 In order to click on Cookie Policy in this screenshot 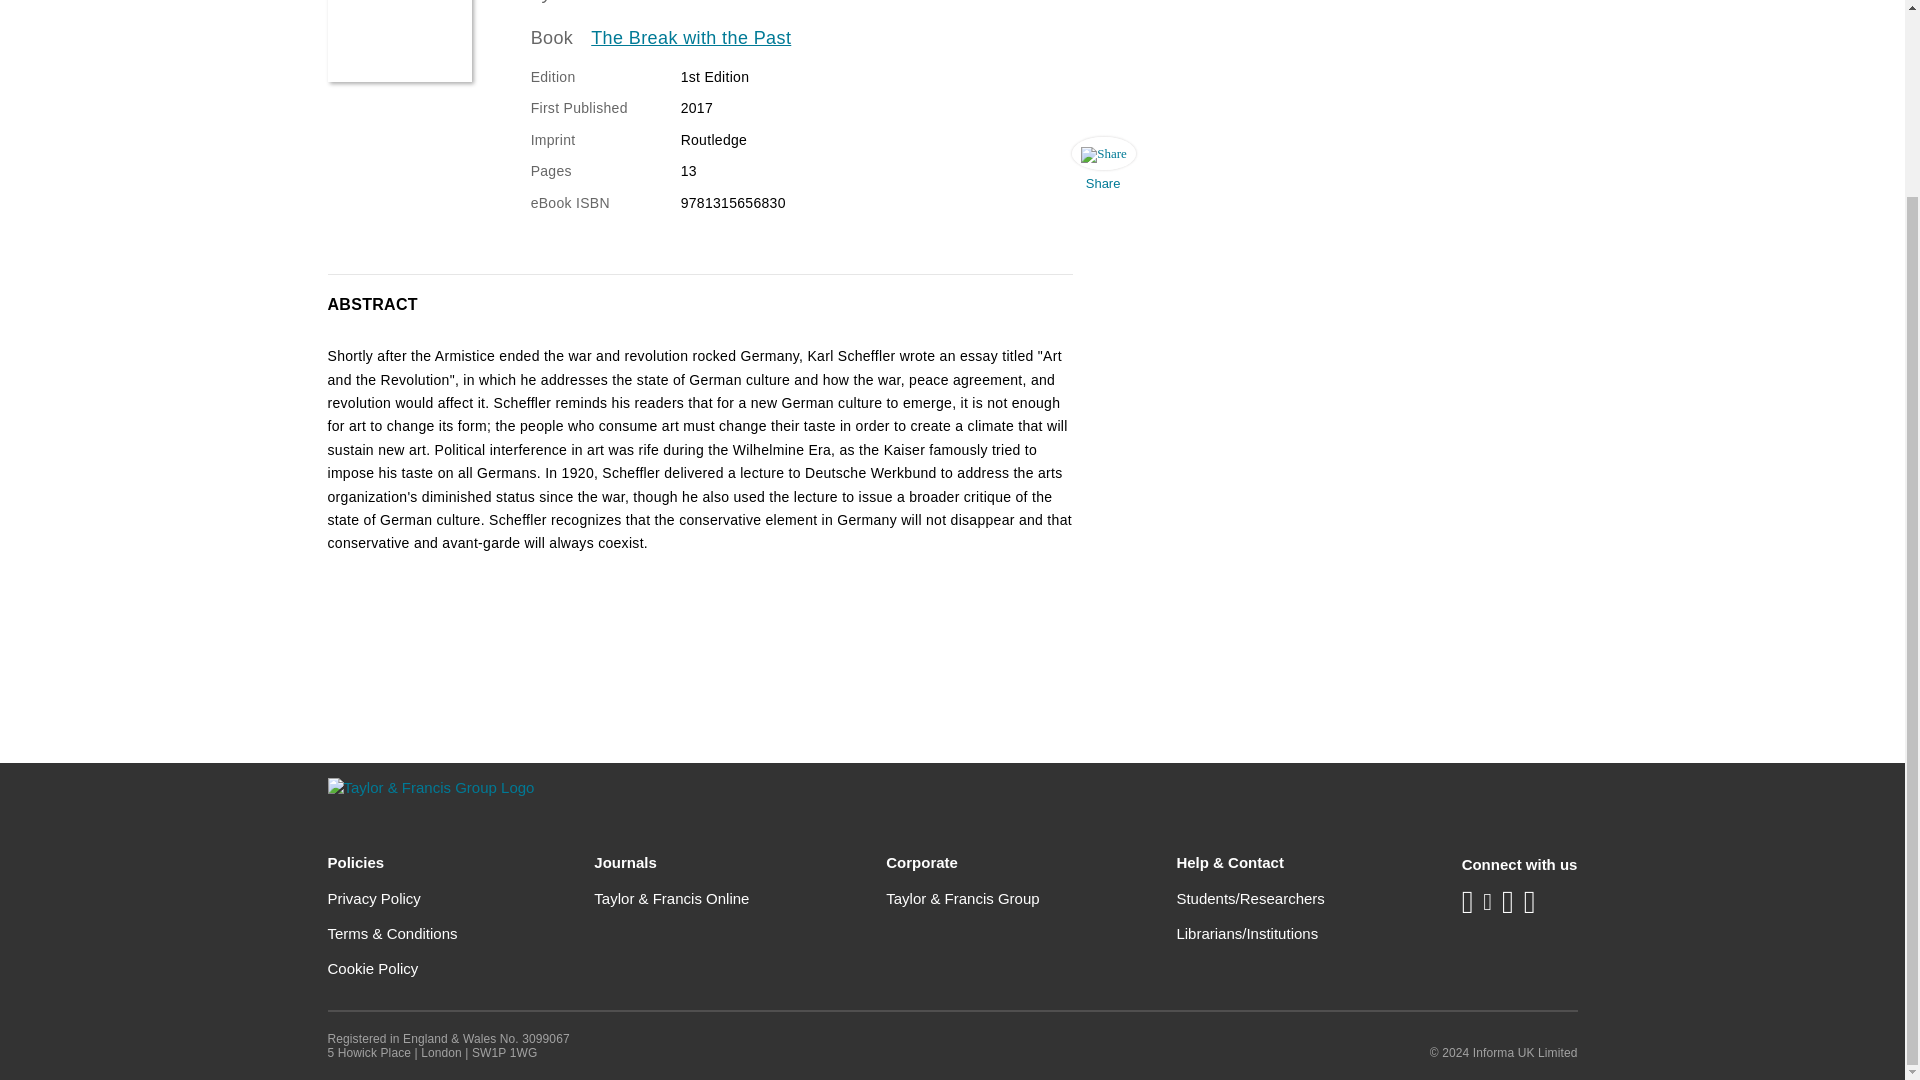, I will do `click(373, 968)`.